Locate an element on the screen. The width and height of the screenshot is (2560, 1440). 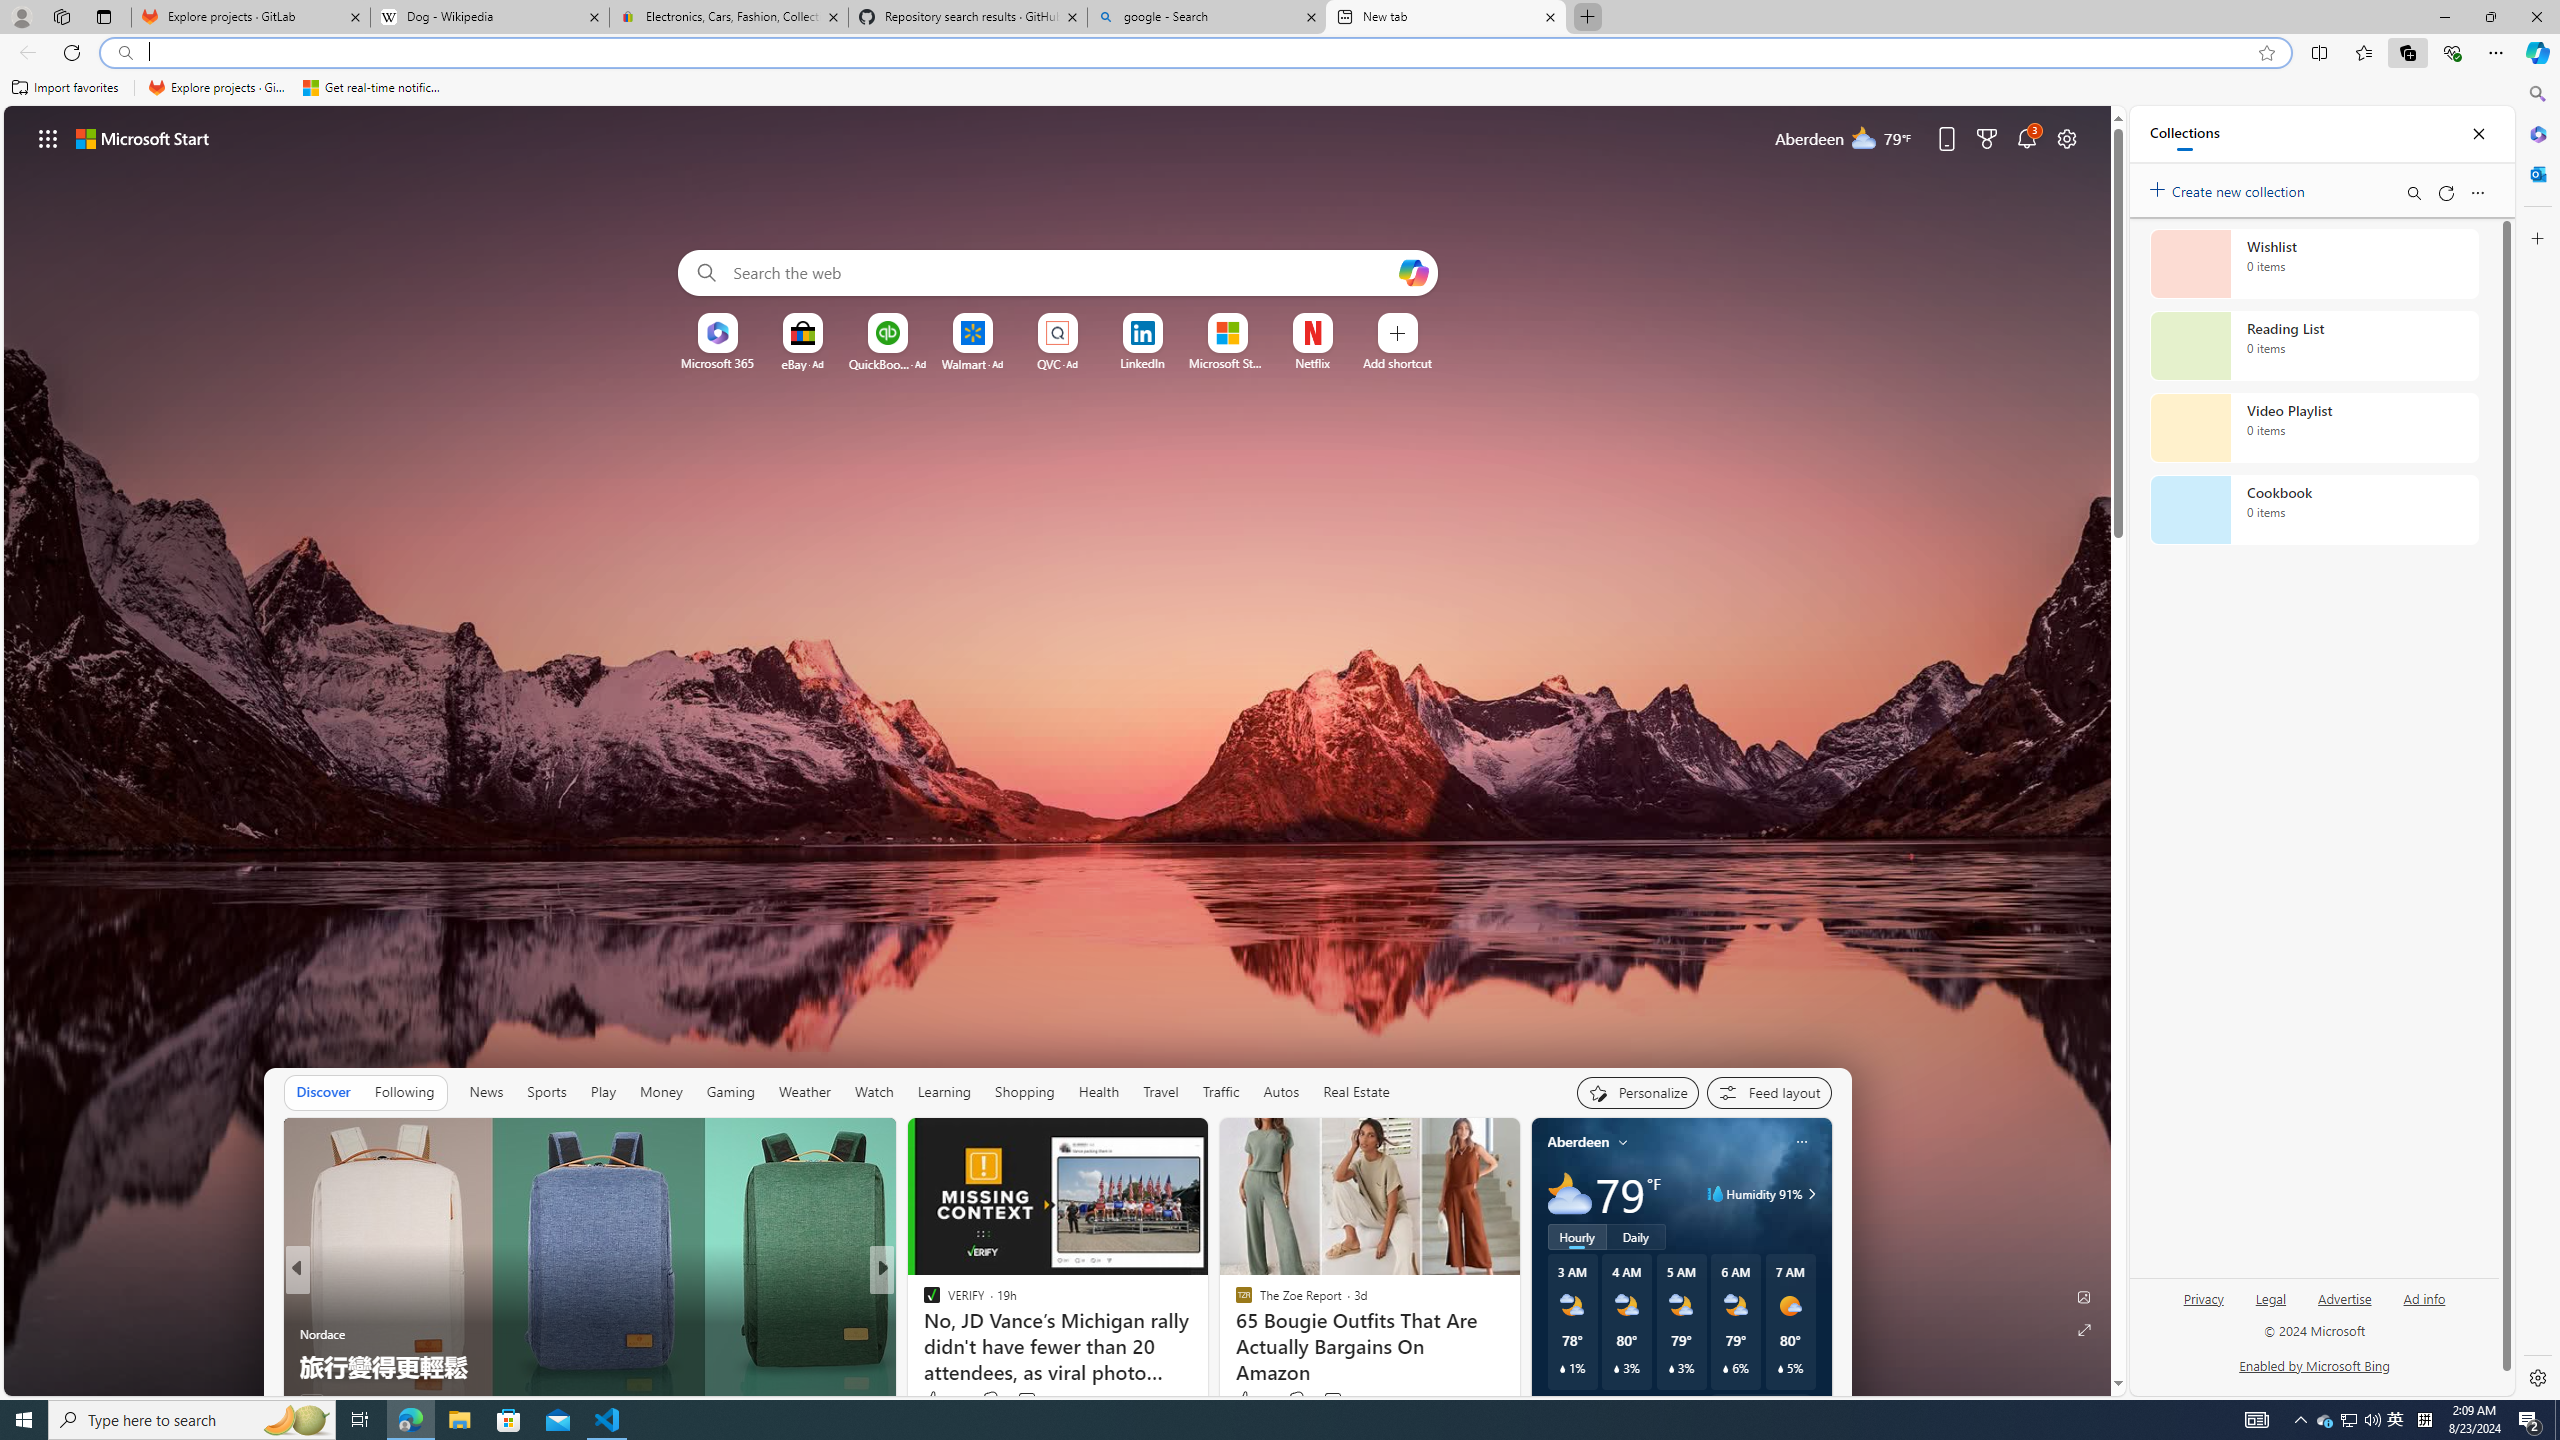
Class: icon-img is located at coordinates (1800, 1142).